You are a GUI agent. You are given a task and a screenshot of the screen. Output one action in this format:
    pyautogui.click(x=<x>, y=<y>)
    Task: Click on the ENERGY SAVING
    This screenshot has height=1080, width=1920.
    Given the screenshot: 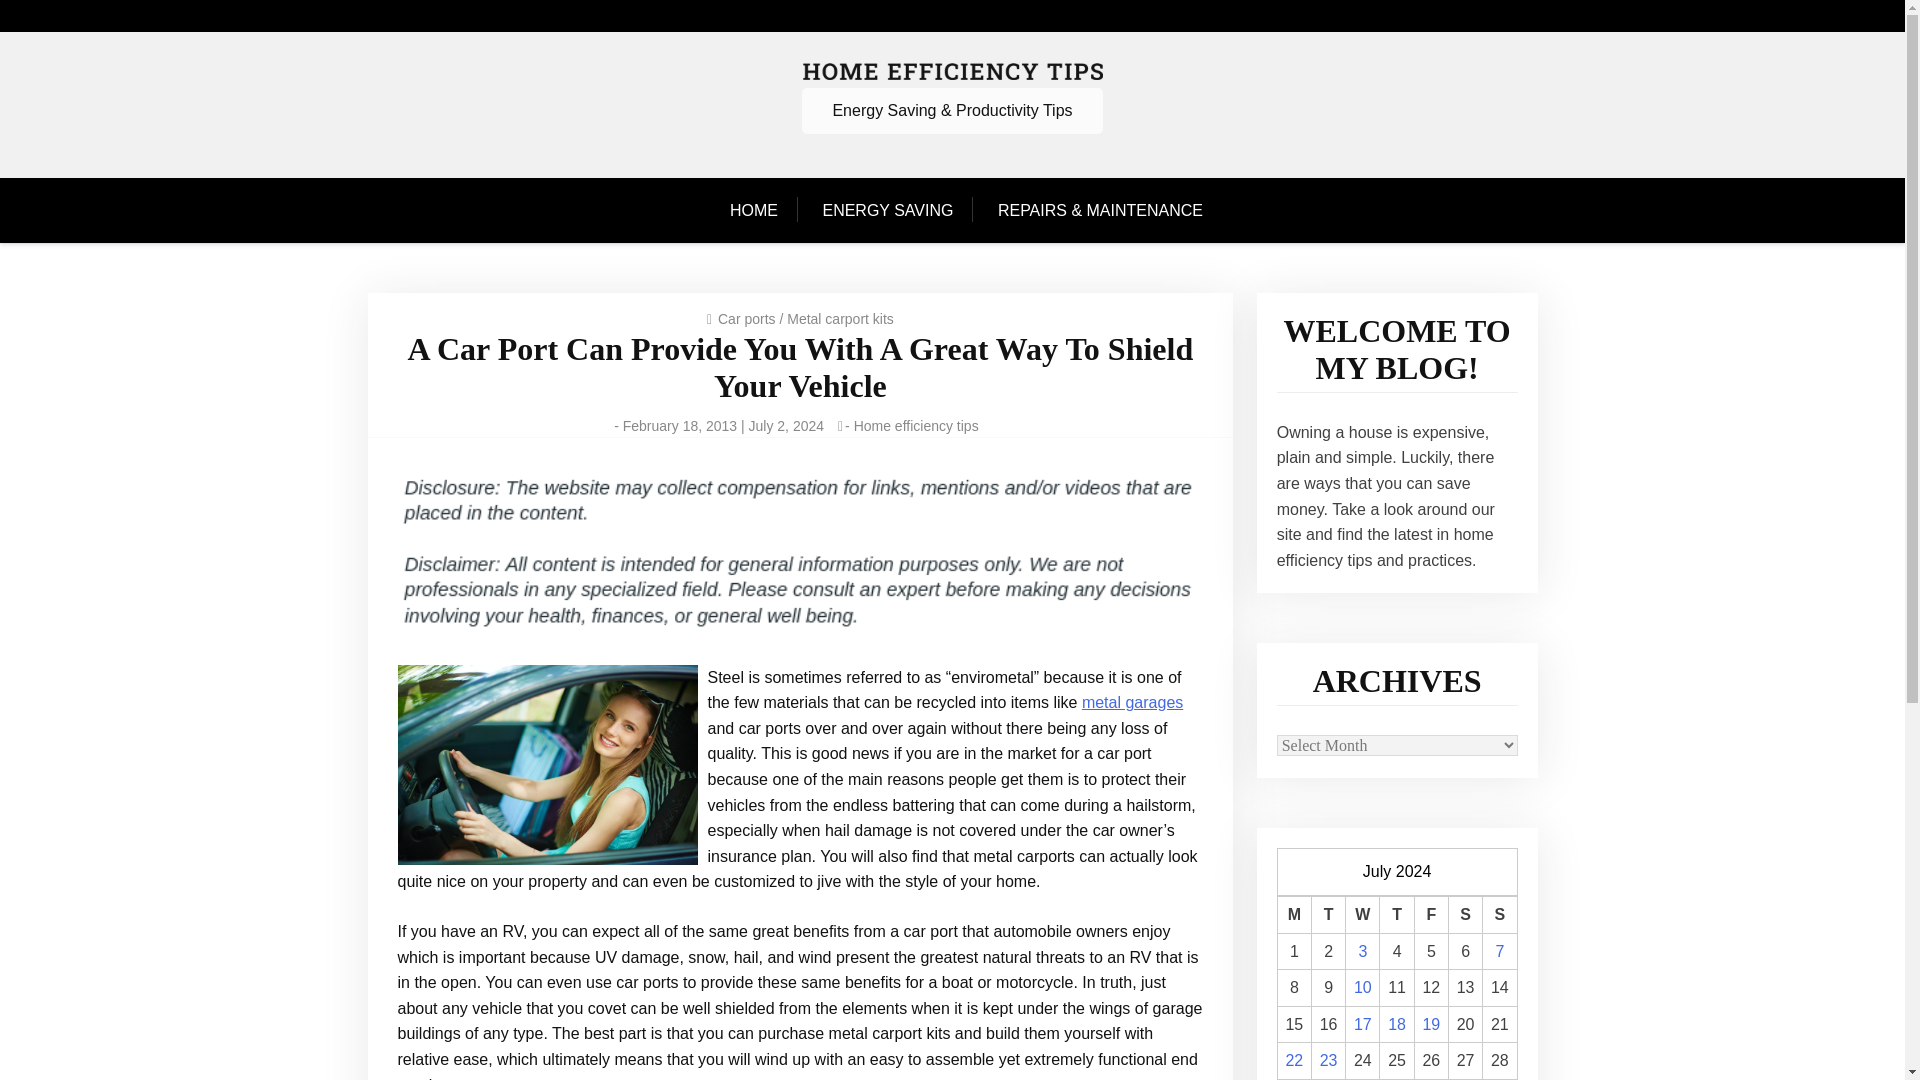 What is the action you would take?
    pyautogui.click(x=888, y=211)
    